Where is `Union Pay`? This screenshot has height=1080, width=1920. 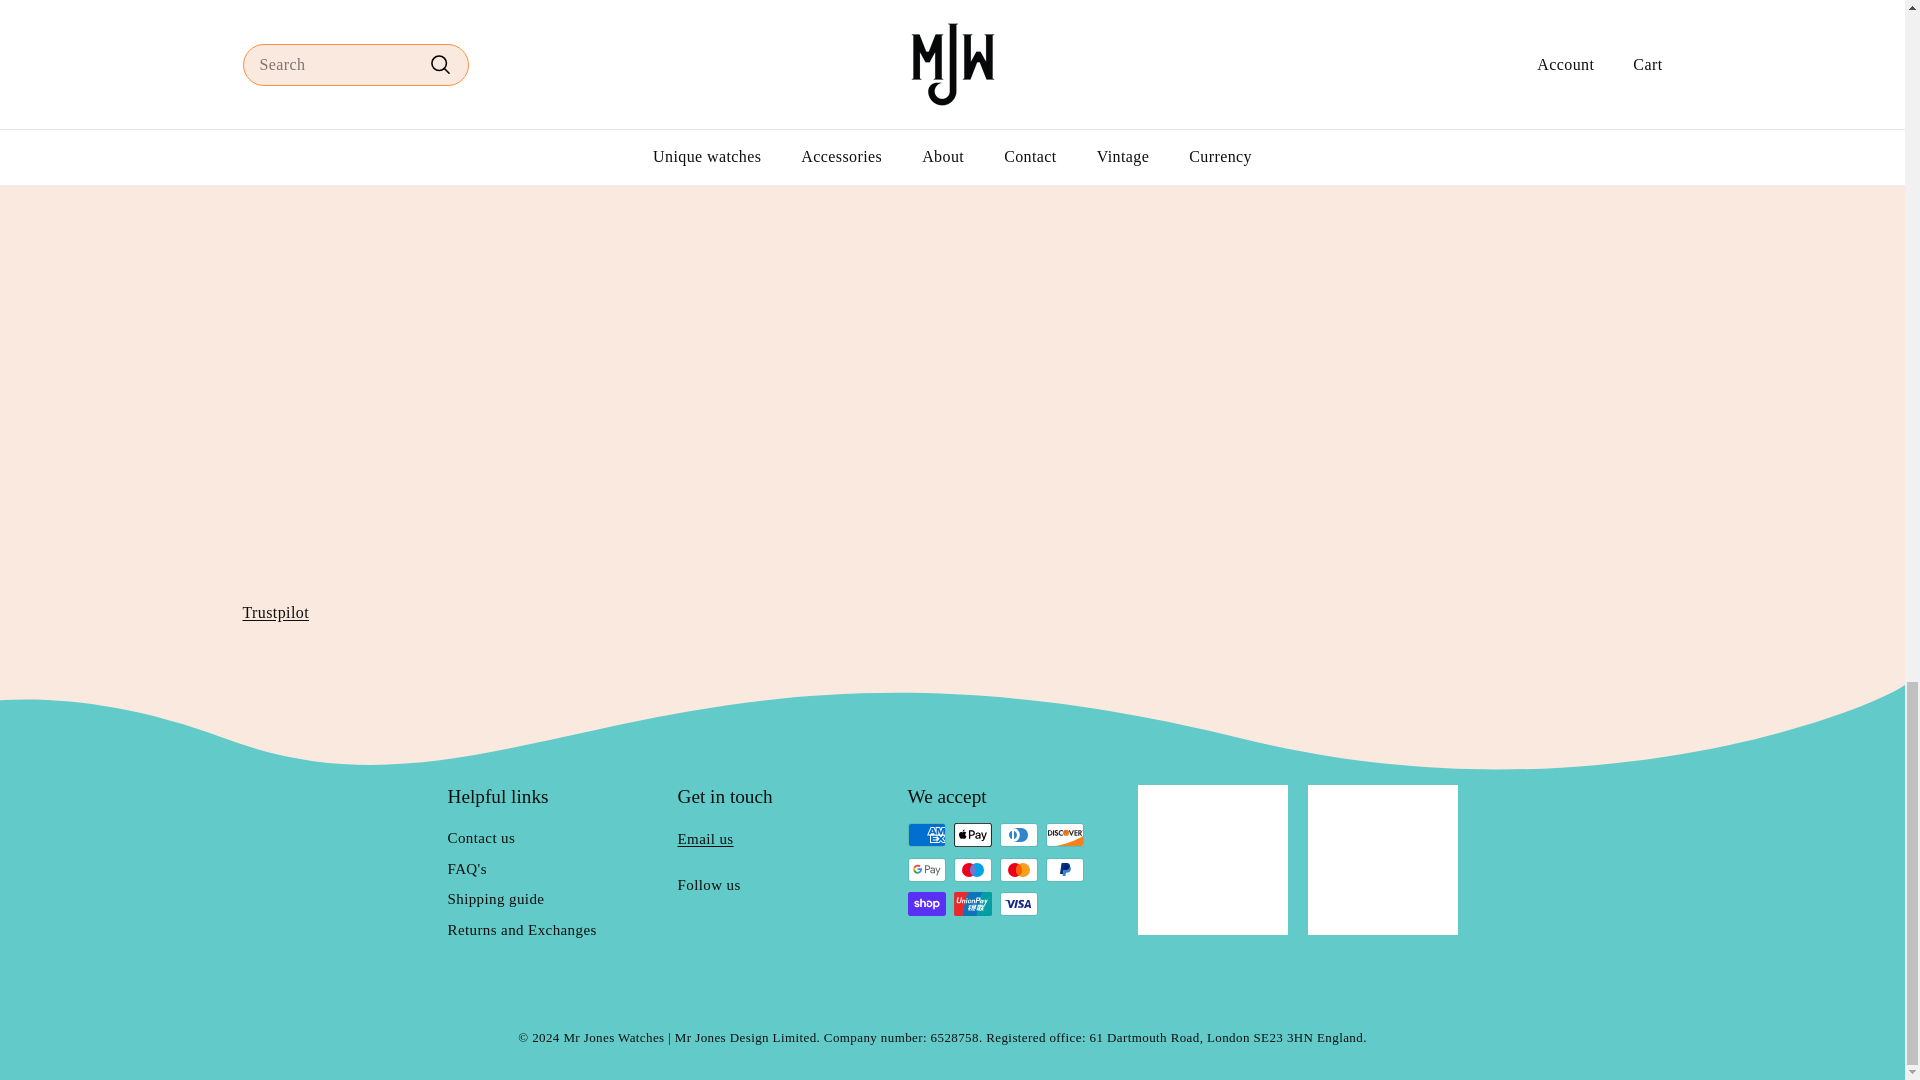 Union Pay is located at coordinates (973, 904).